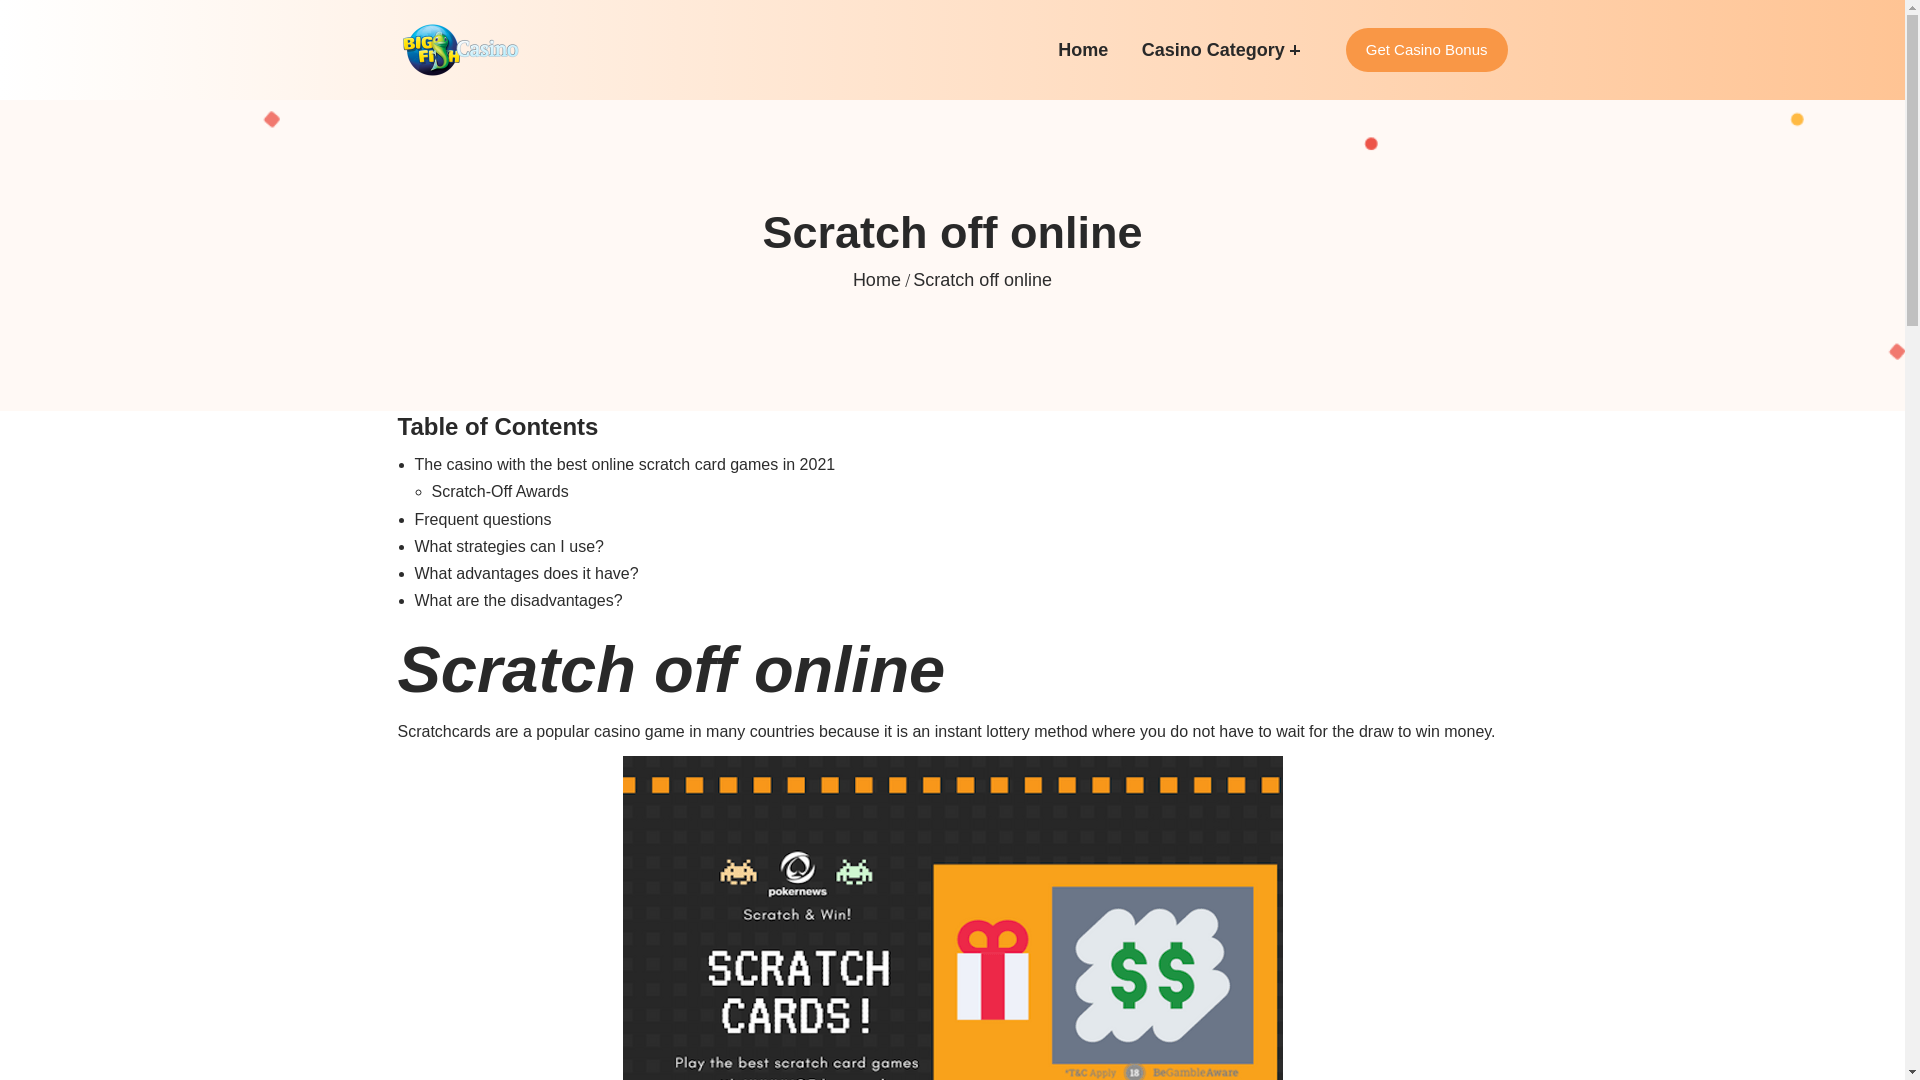  Describe the element at coordinates (876, 280) in the screenshot. I see `Home` at that location.